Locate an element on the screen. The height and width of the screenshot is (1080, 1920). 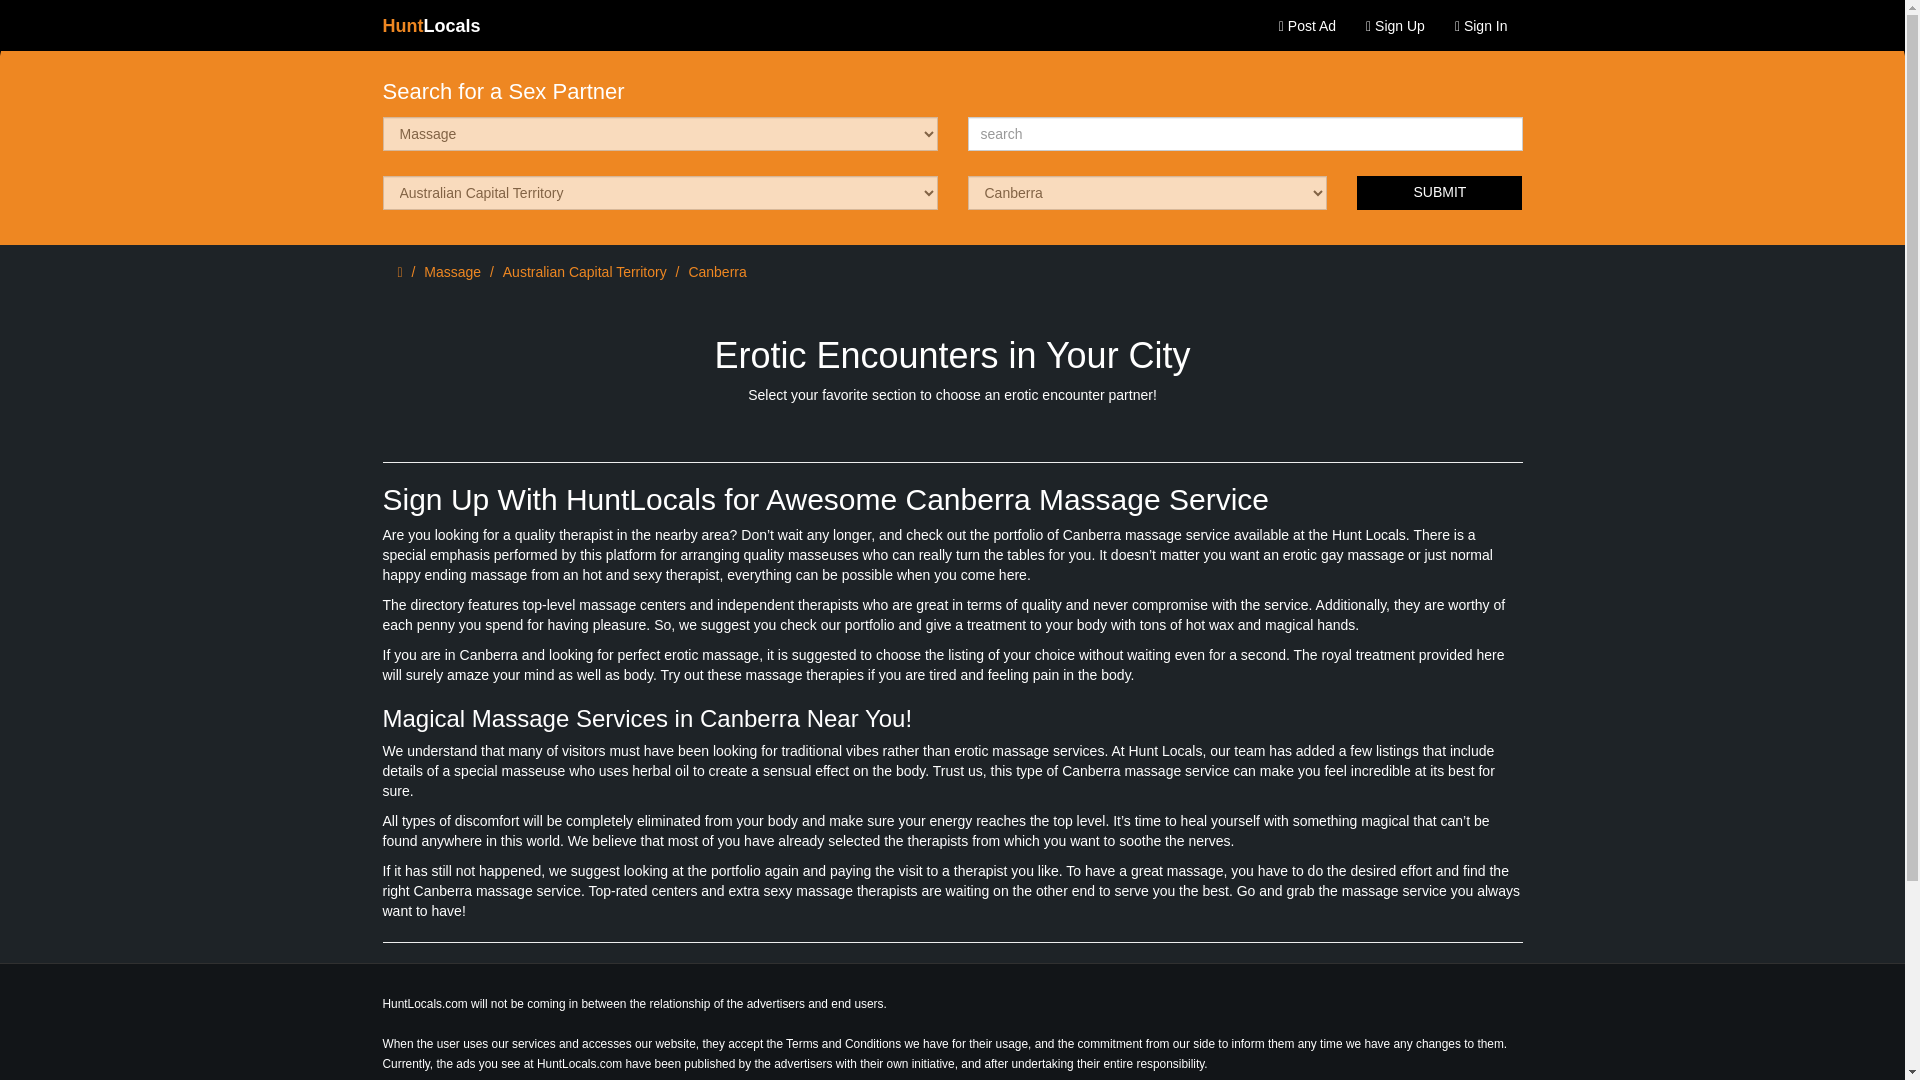
SUBMIT is located at coordinates (1440, 192).